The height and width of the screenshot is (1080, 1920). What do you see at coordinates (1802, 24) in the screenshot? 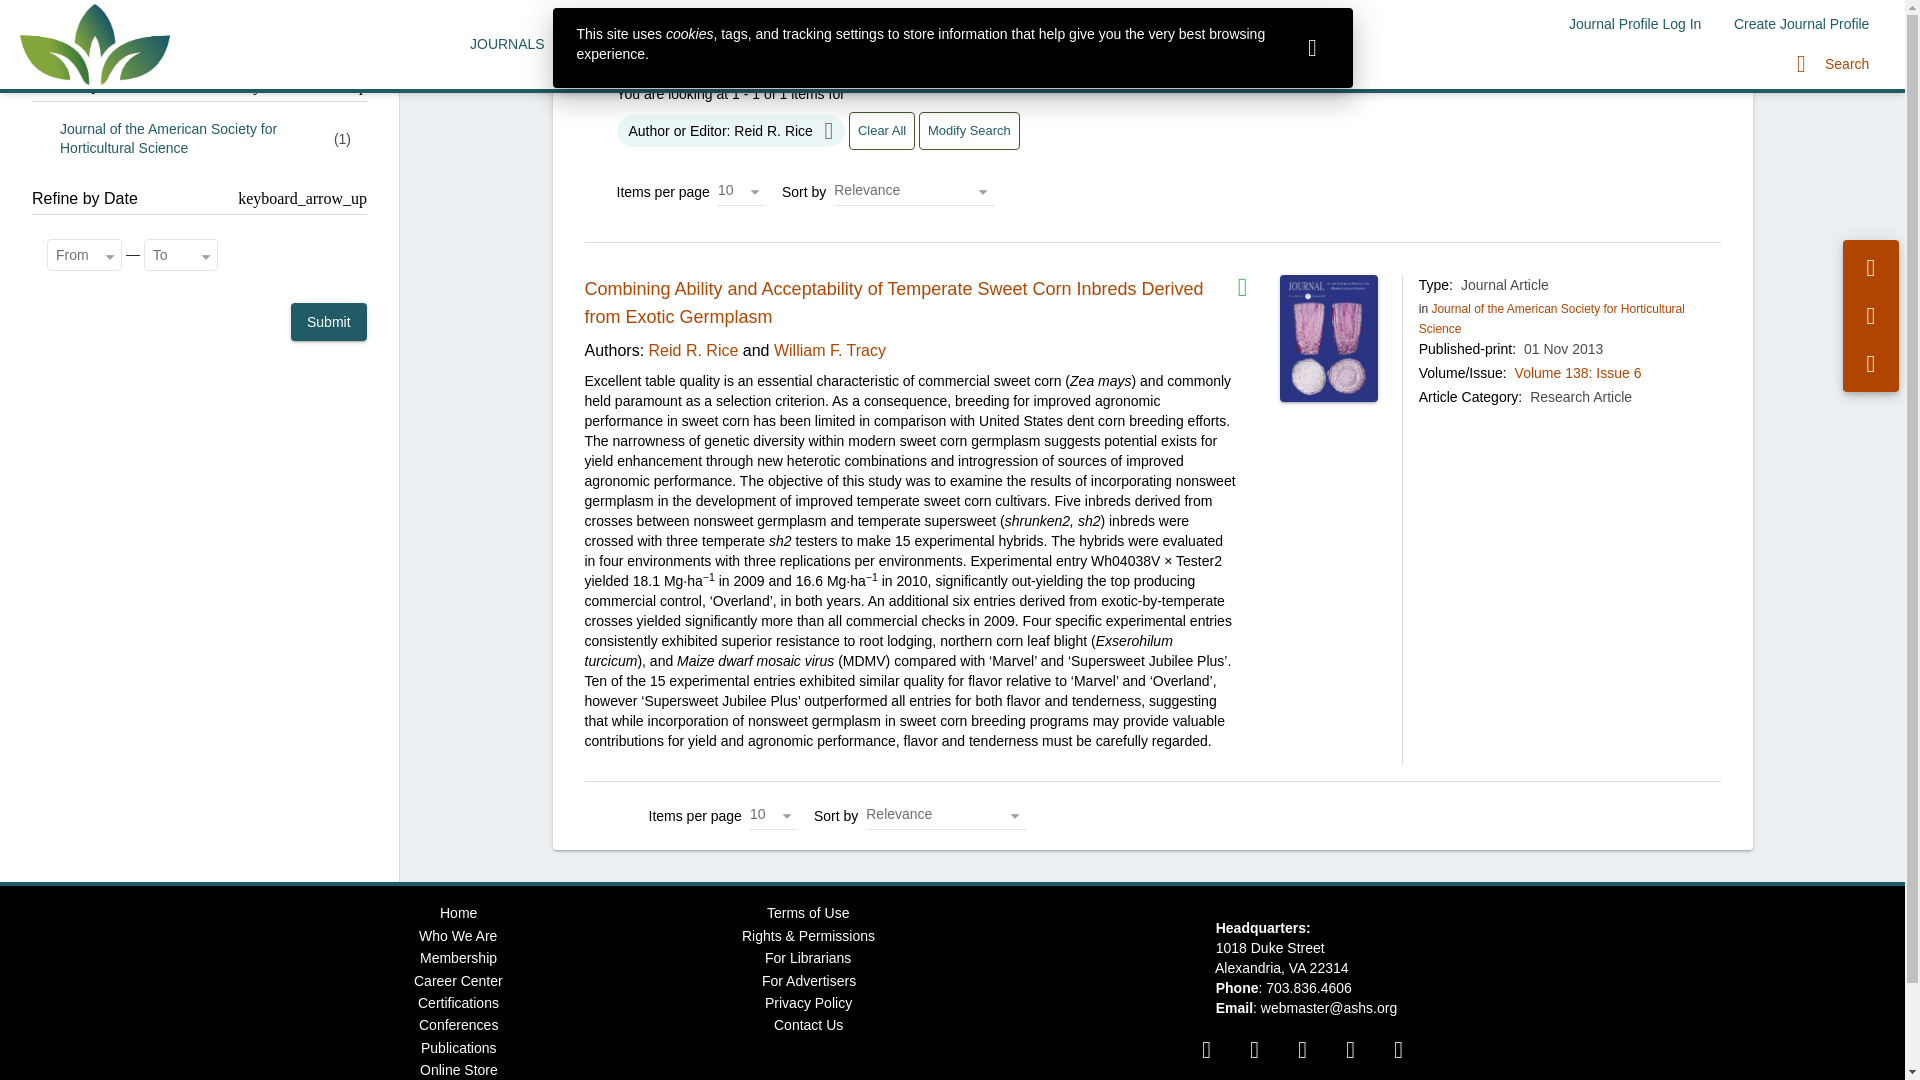
I see `Create Journal Profile` at bounding box center [1802, 24].